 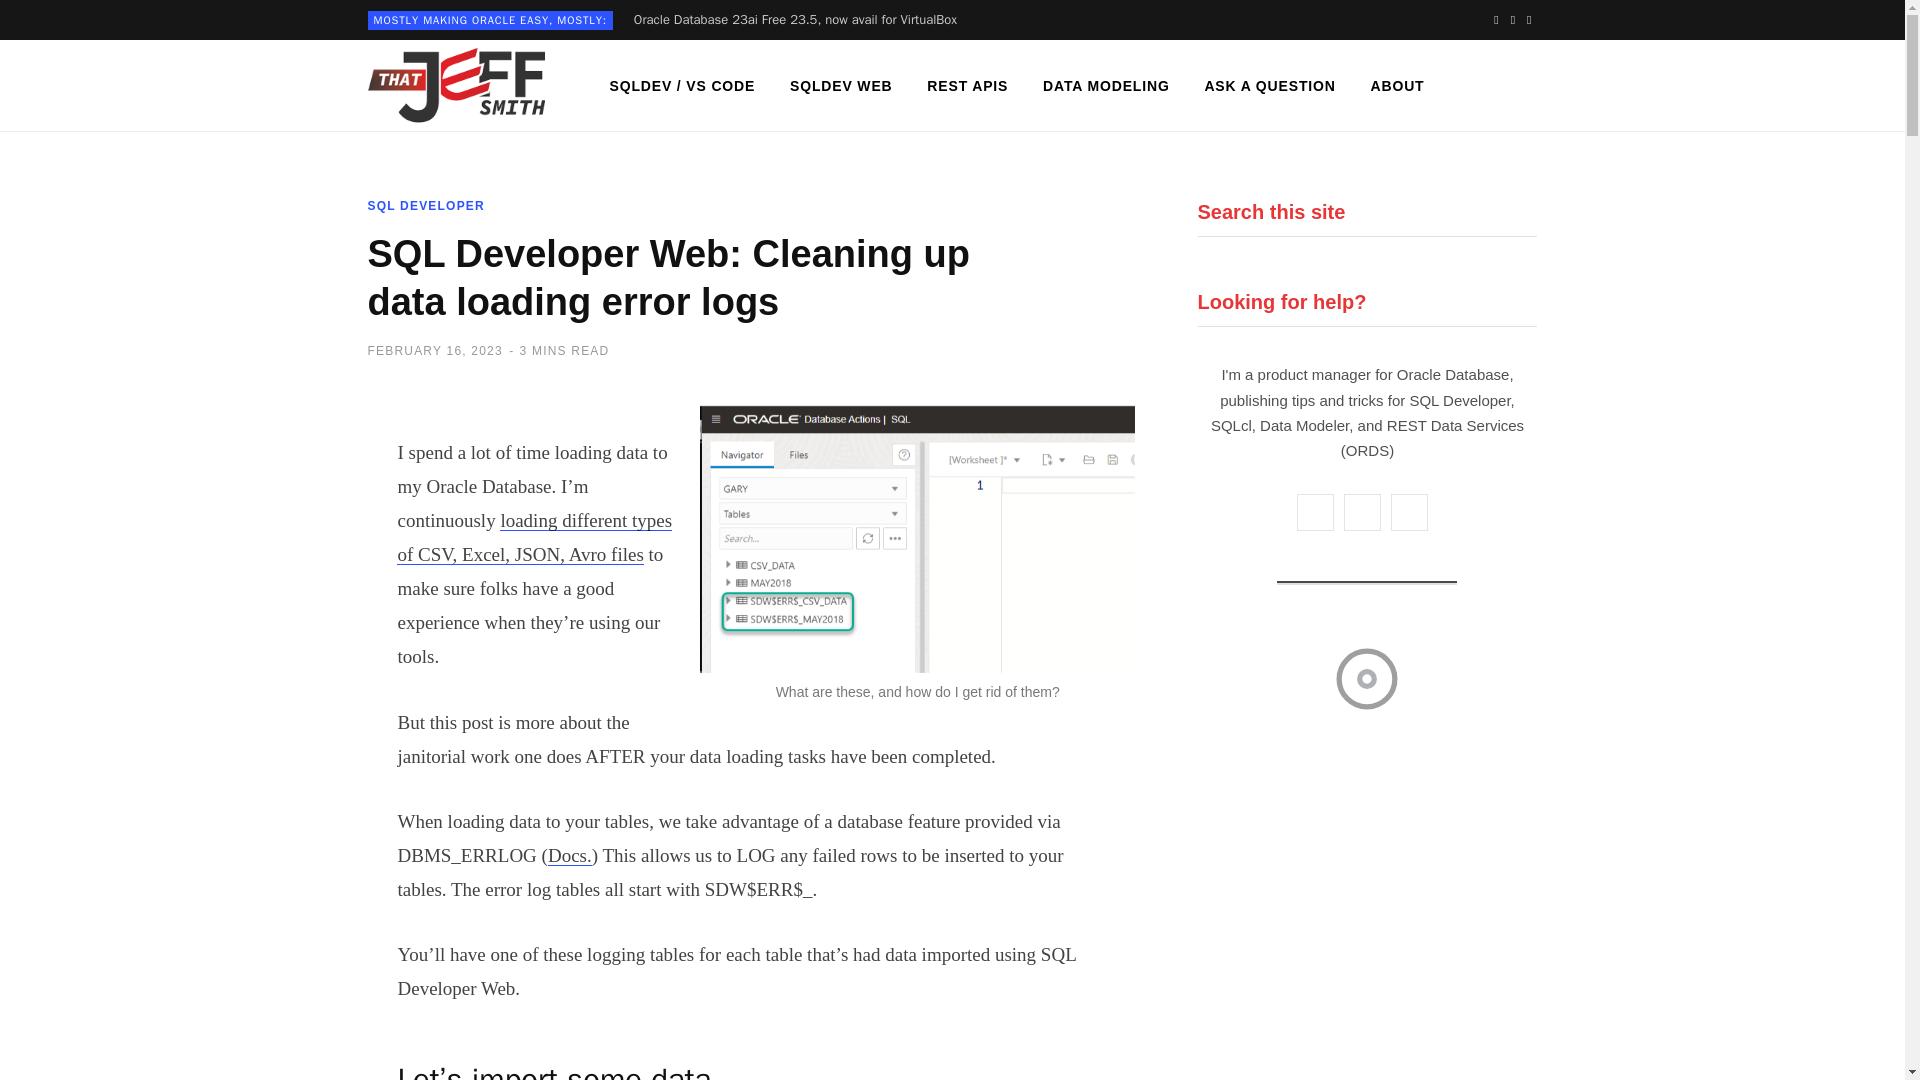 I want to click on Oracle Database 23ai Free 23.5, now avail for VirtualBox, so click(x=800, y=20).